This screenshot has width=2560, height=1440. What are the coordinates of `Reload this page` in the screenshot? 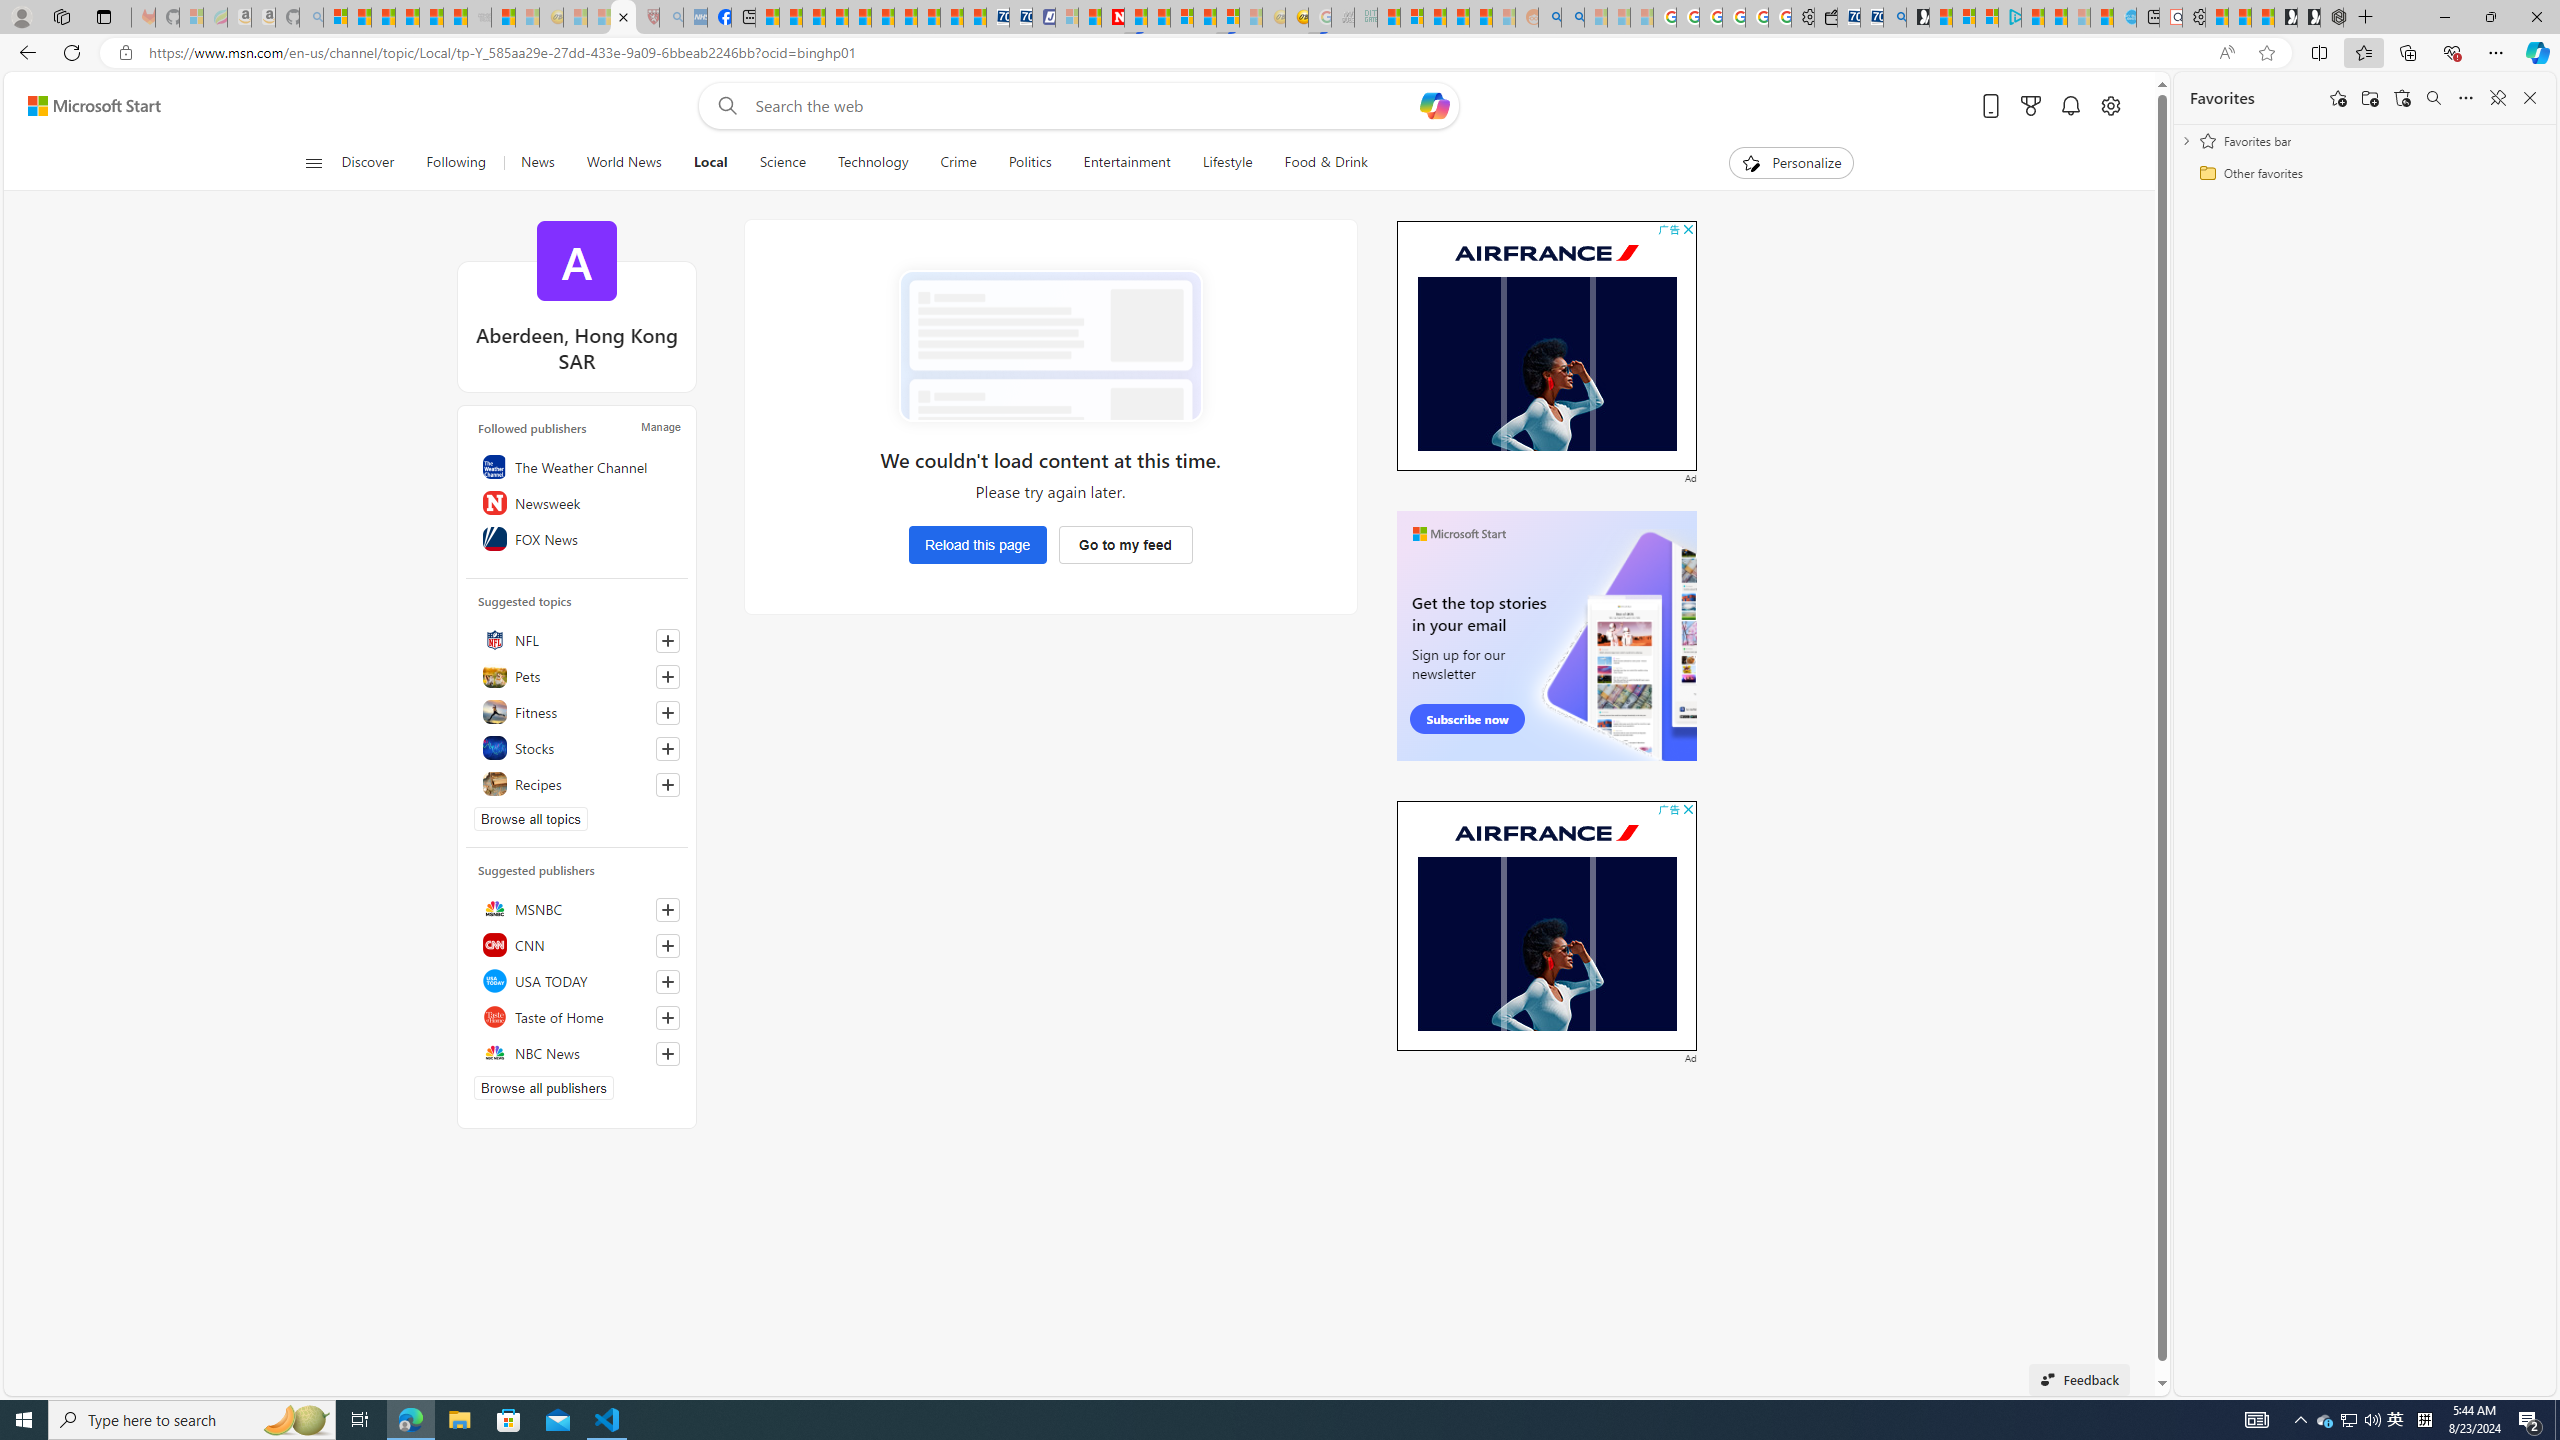 It's located at (978, 544).